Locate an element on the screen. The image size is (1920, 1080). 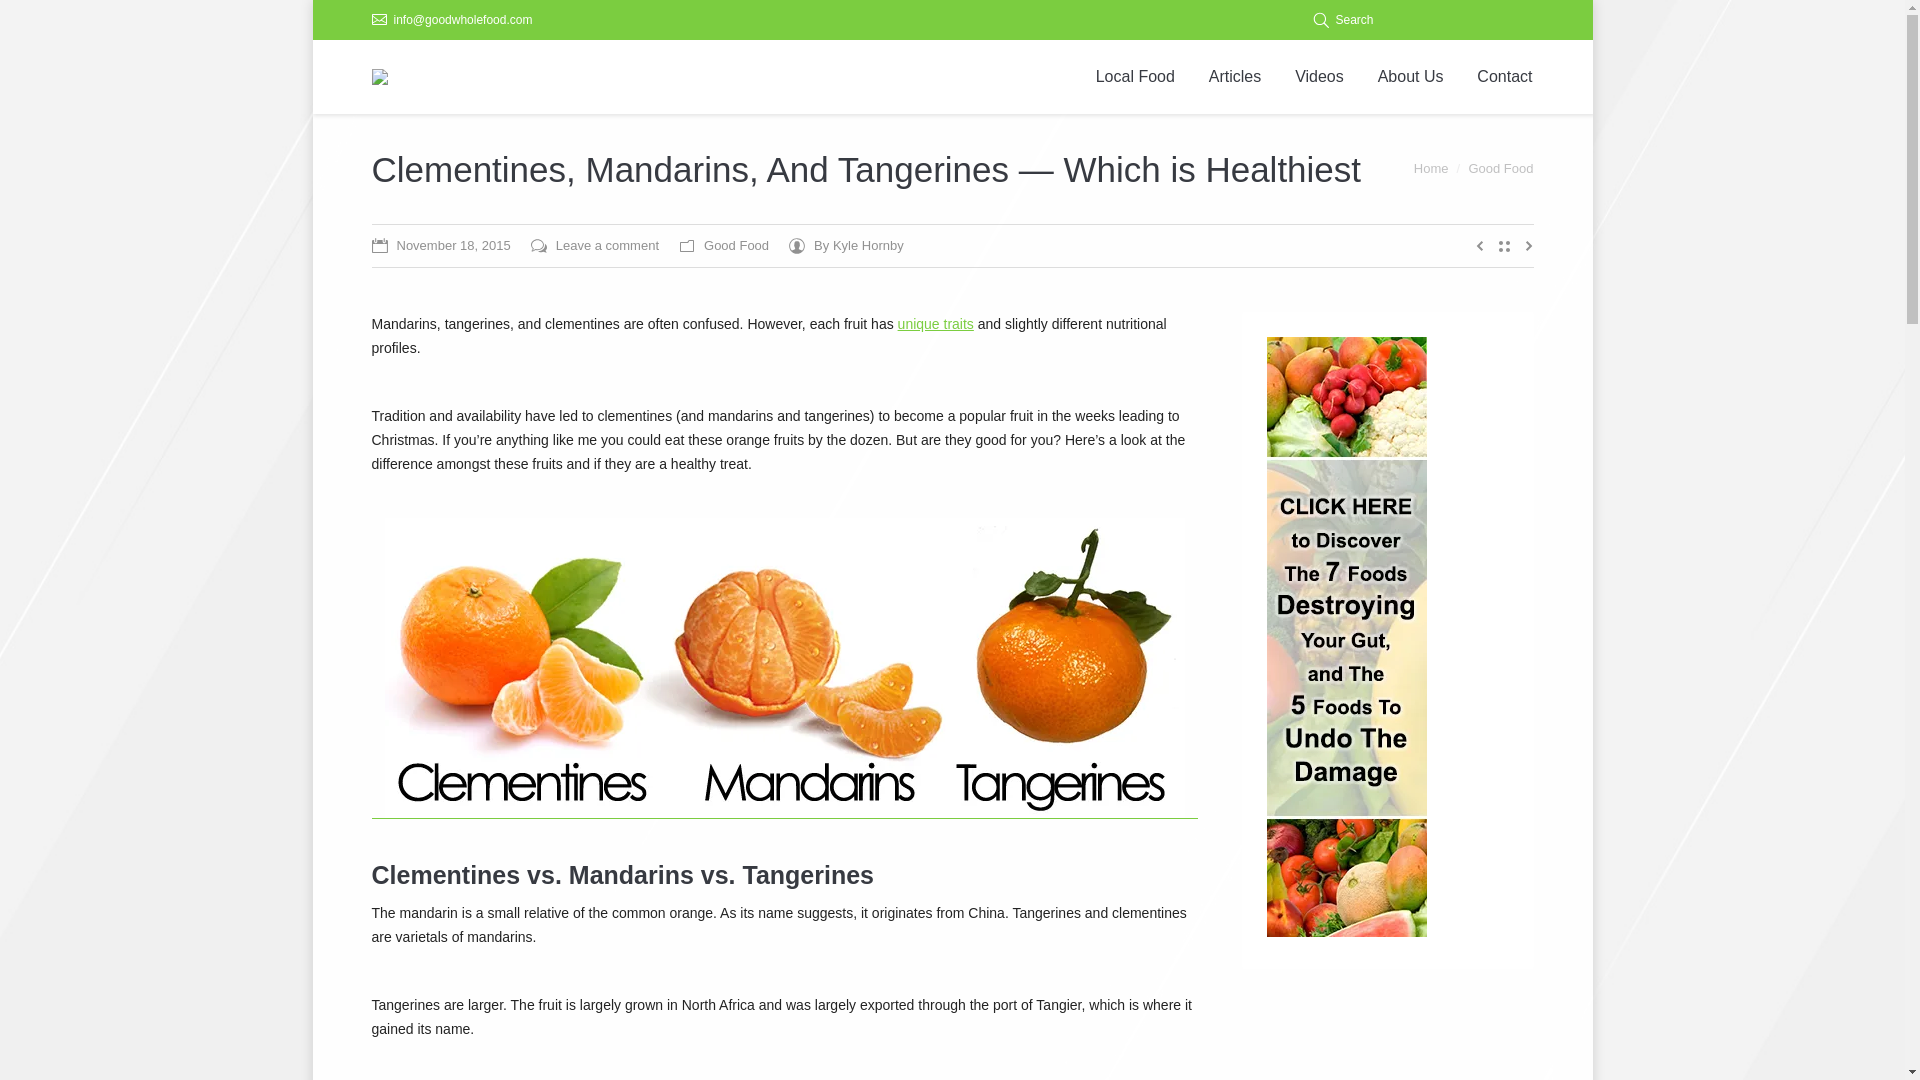
9:09 pm is located at coordinates (441, 246).